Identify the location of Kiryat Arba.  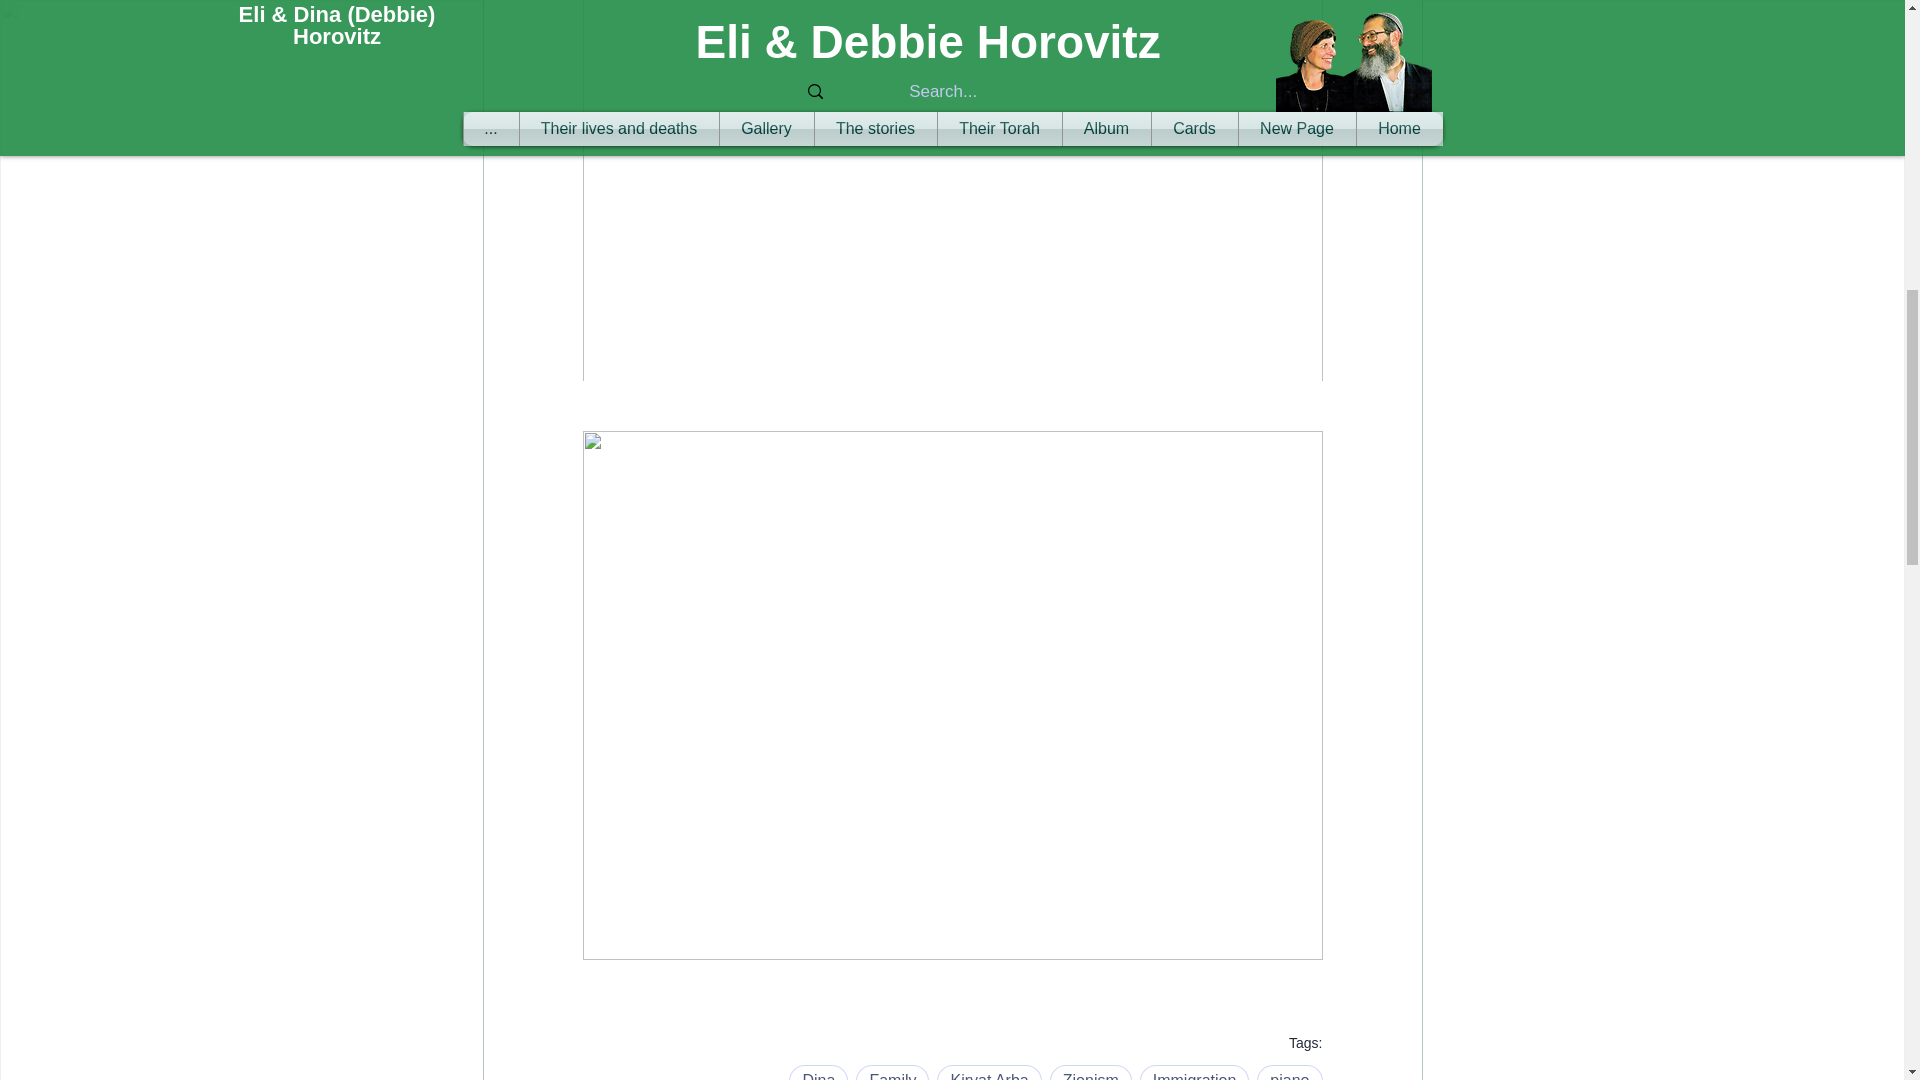
(988, 1072).